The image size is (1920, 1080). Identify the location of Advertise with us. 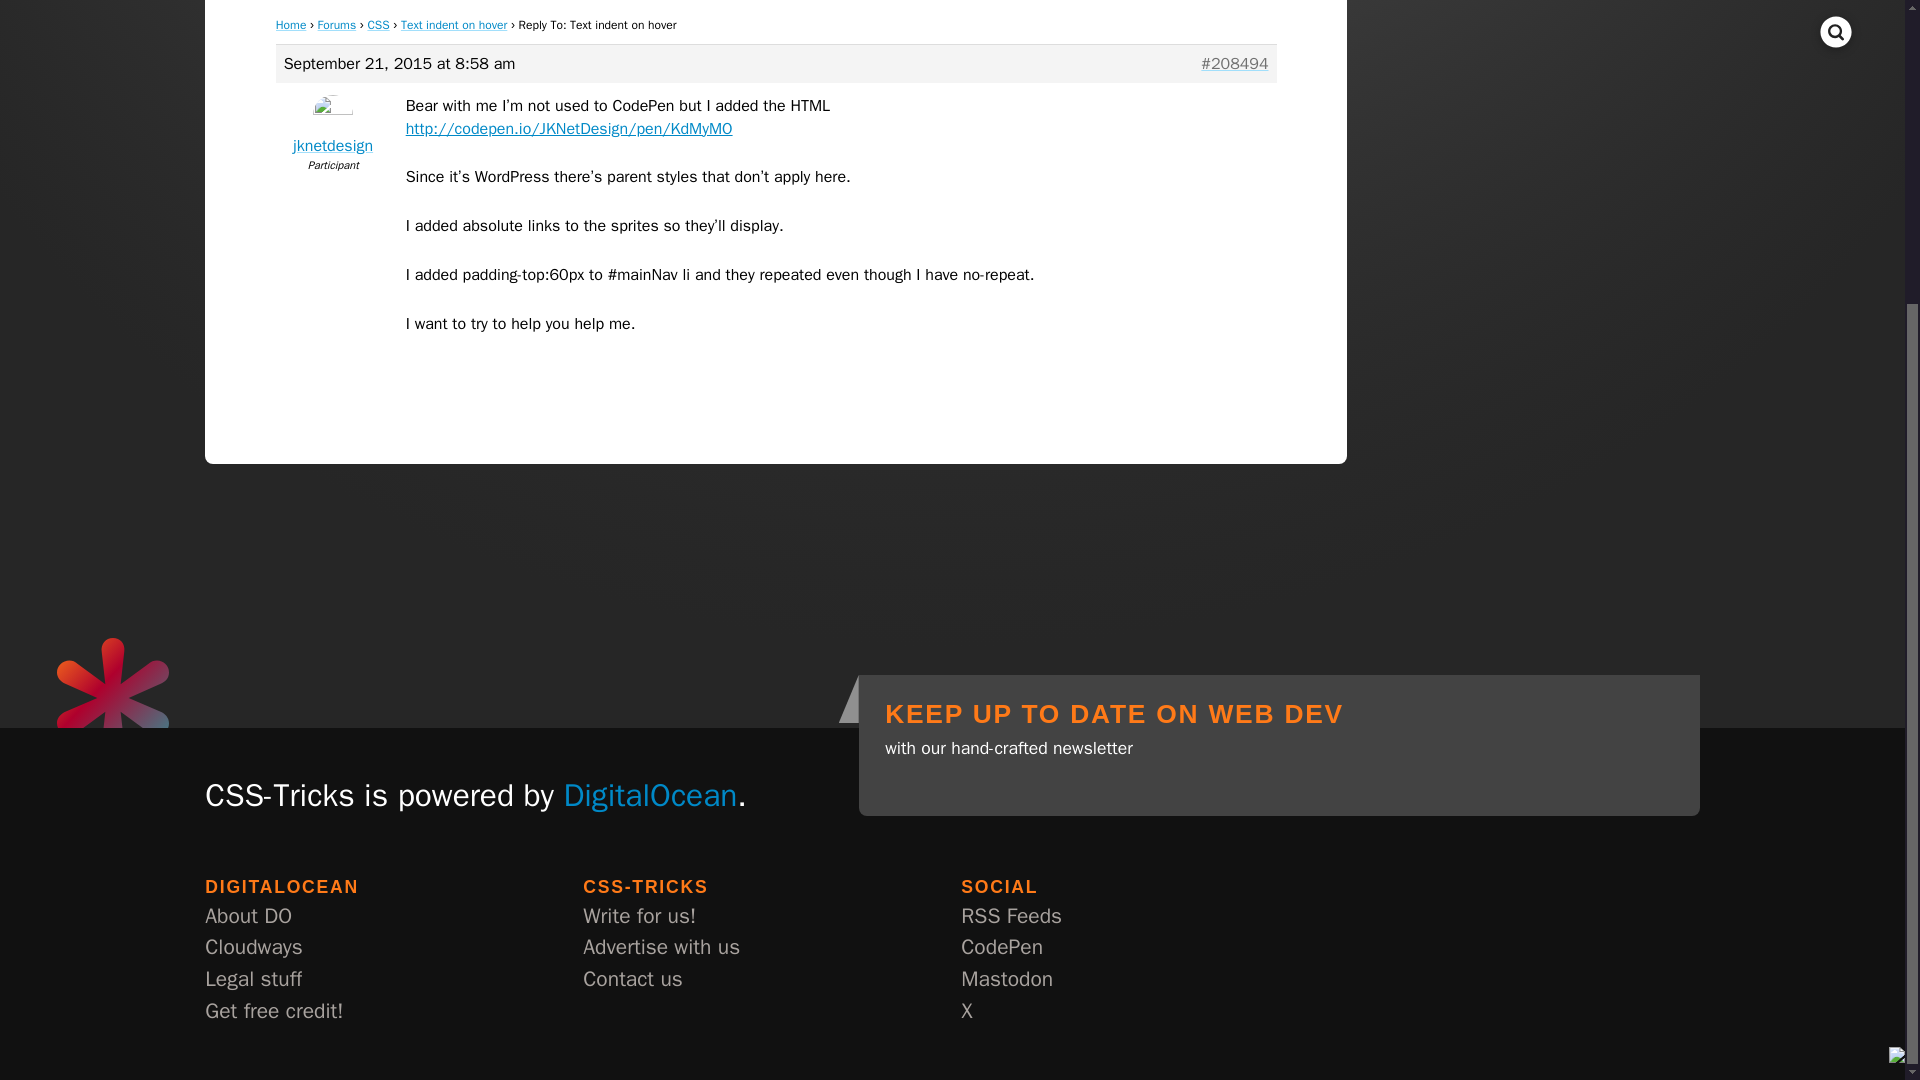
(661, 948).